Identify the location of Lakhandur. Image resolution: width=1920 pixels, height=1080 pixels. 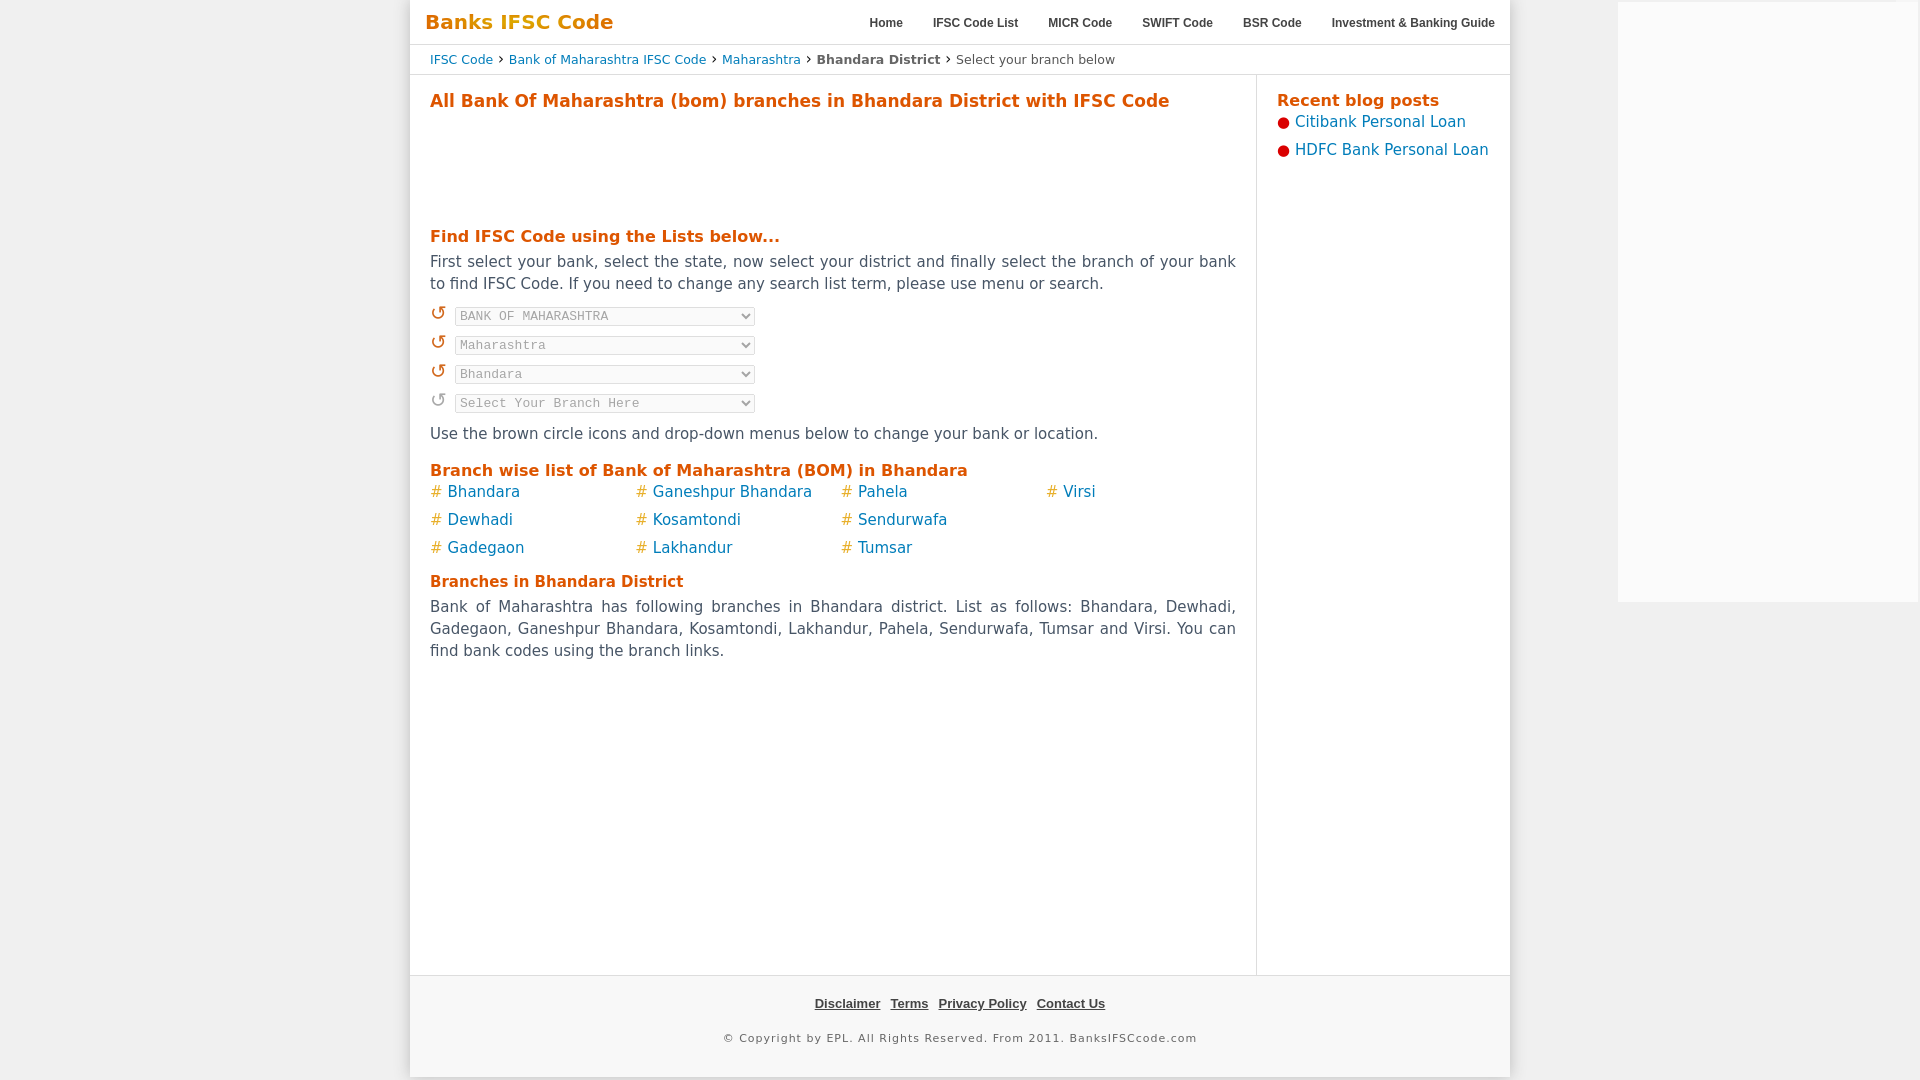
(692, 548).